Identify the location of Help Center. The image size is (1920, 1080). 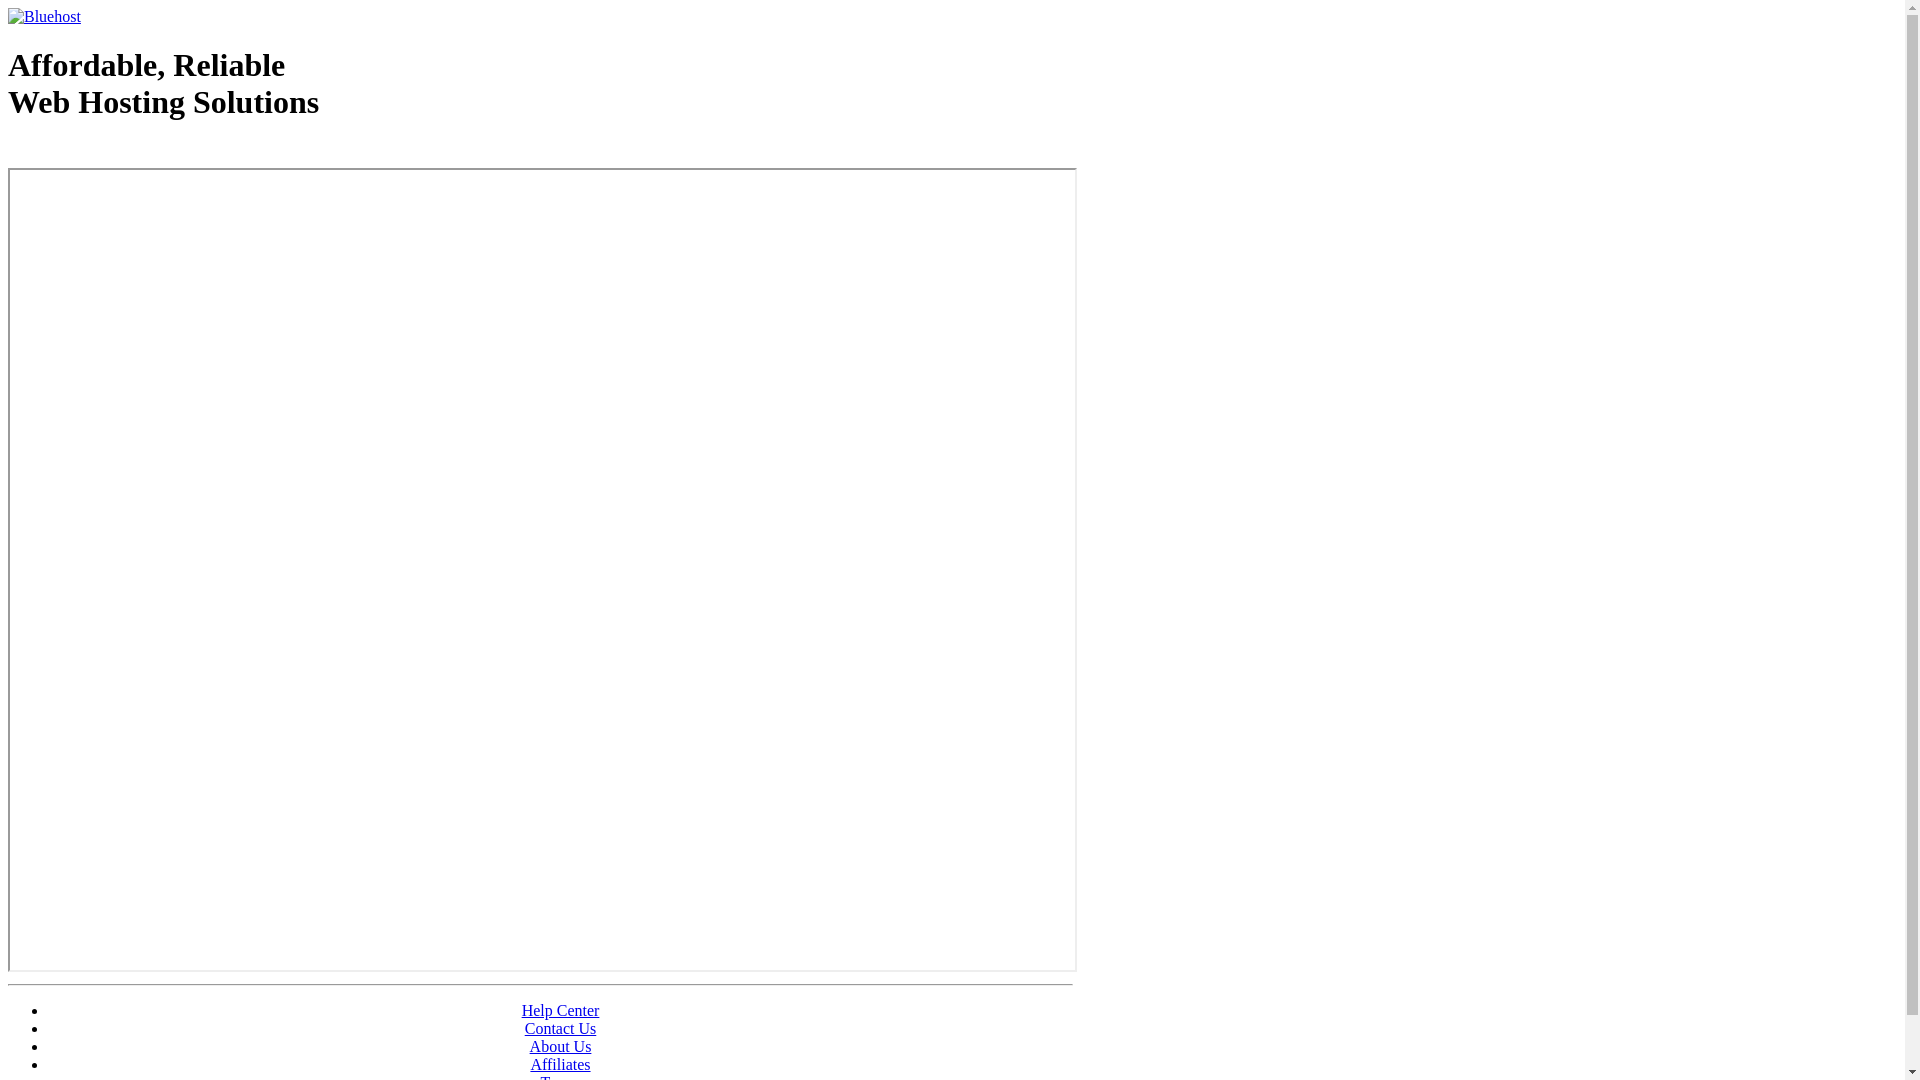
(561, 1010).